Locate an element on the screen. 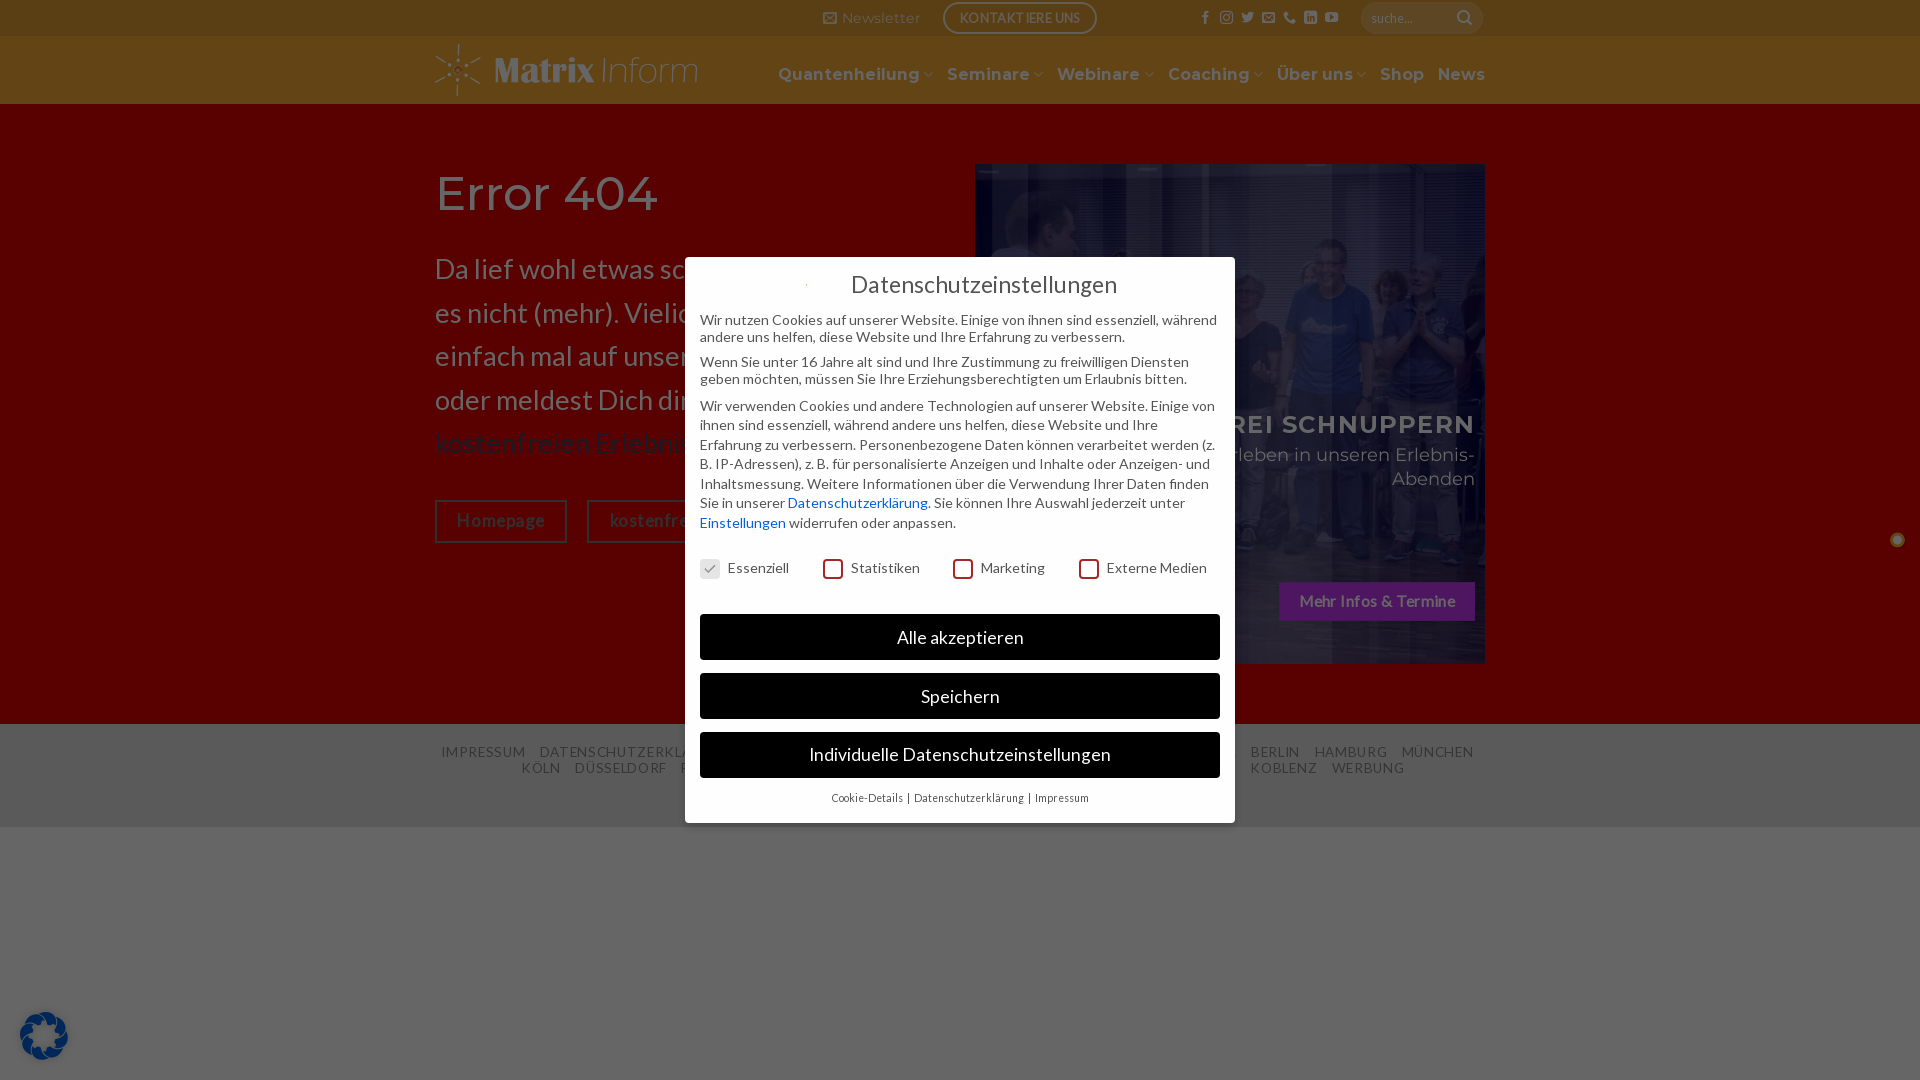 The height and width of the screenshot is (1080, 1920). Coaching is located at coordinates (1216, 74).